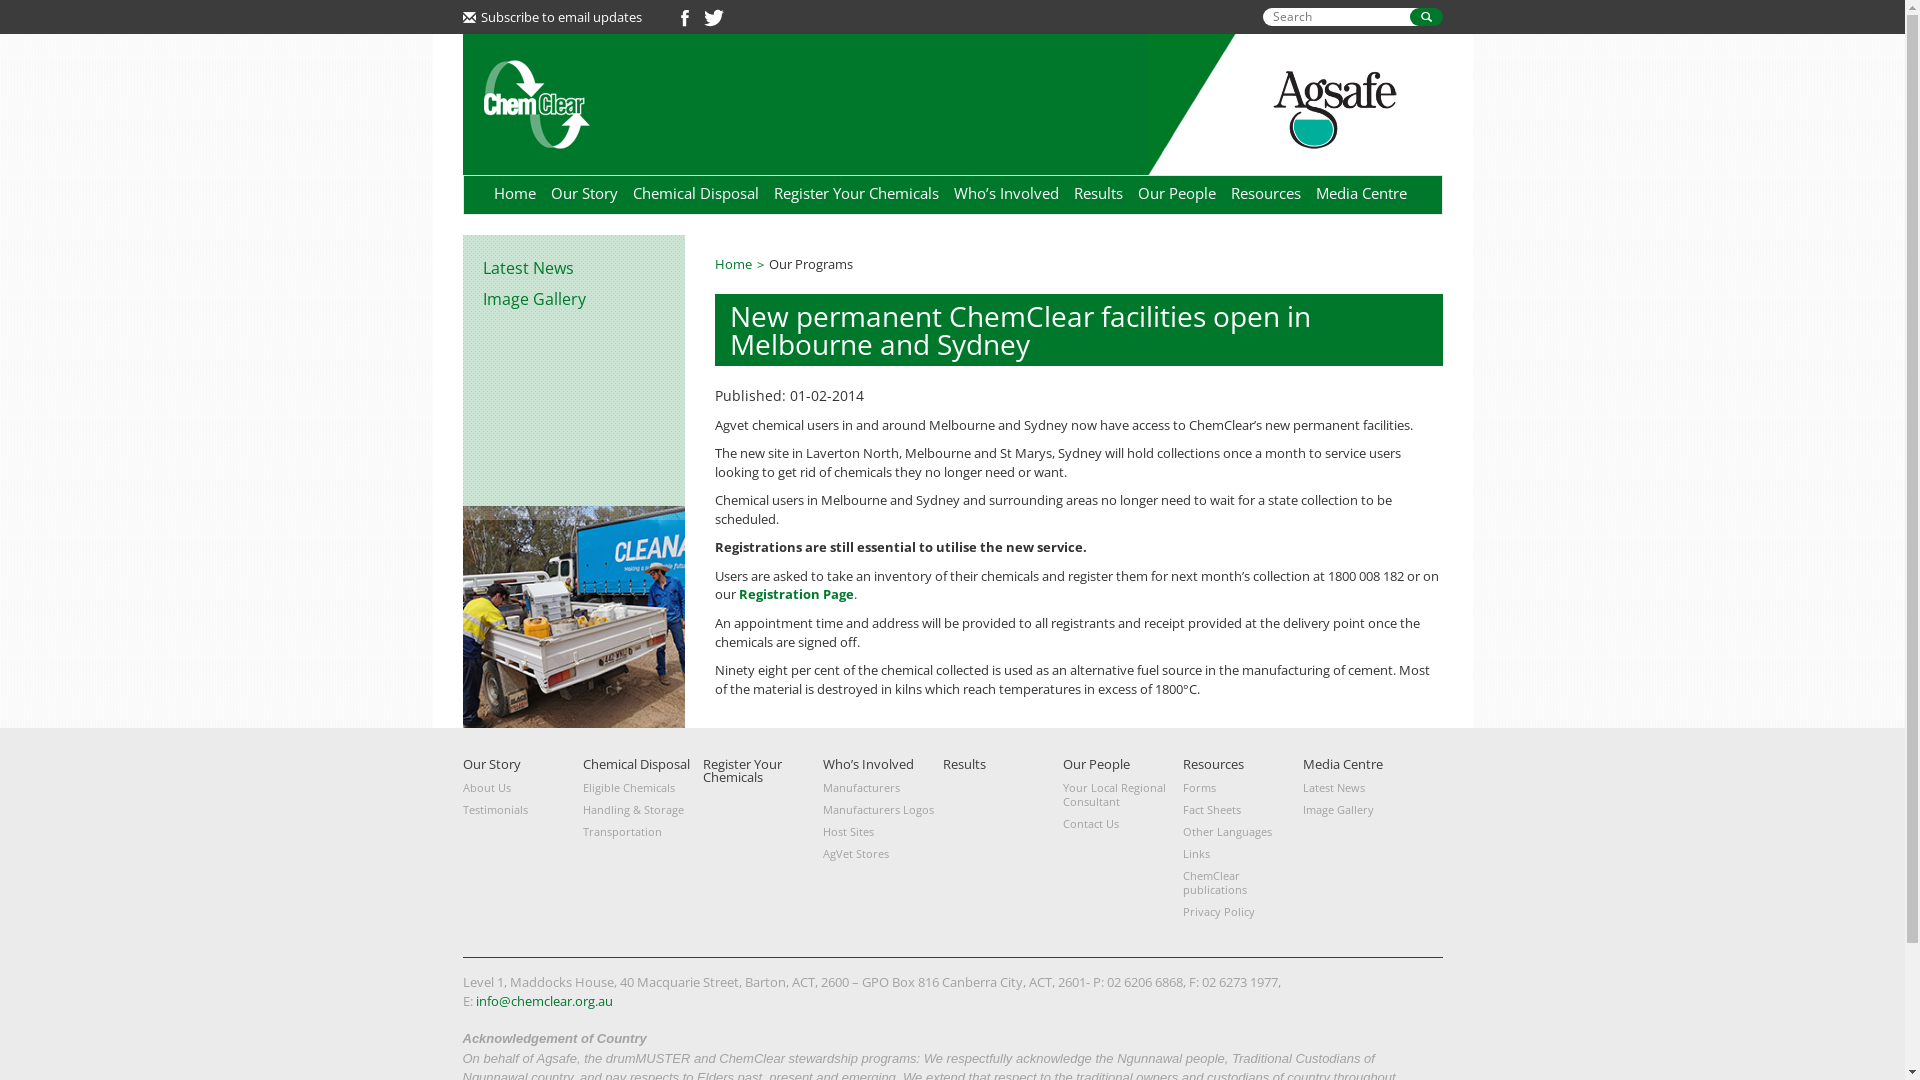 The width and height of the screenshot is (1920, 1080). Describe the element at coordinates (1265, 193) in the screenshot. I see `Resources` at that location.